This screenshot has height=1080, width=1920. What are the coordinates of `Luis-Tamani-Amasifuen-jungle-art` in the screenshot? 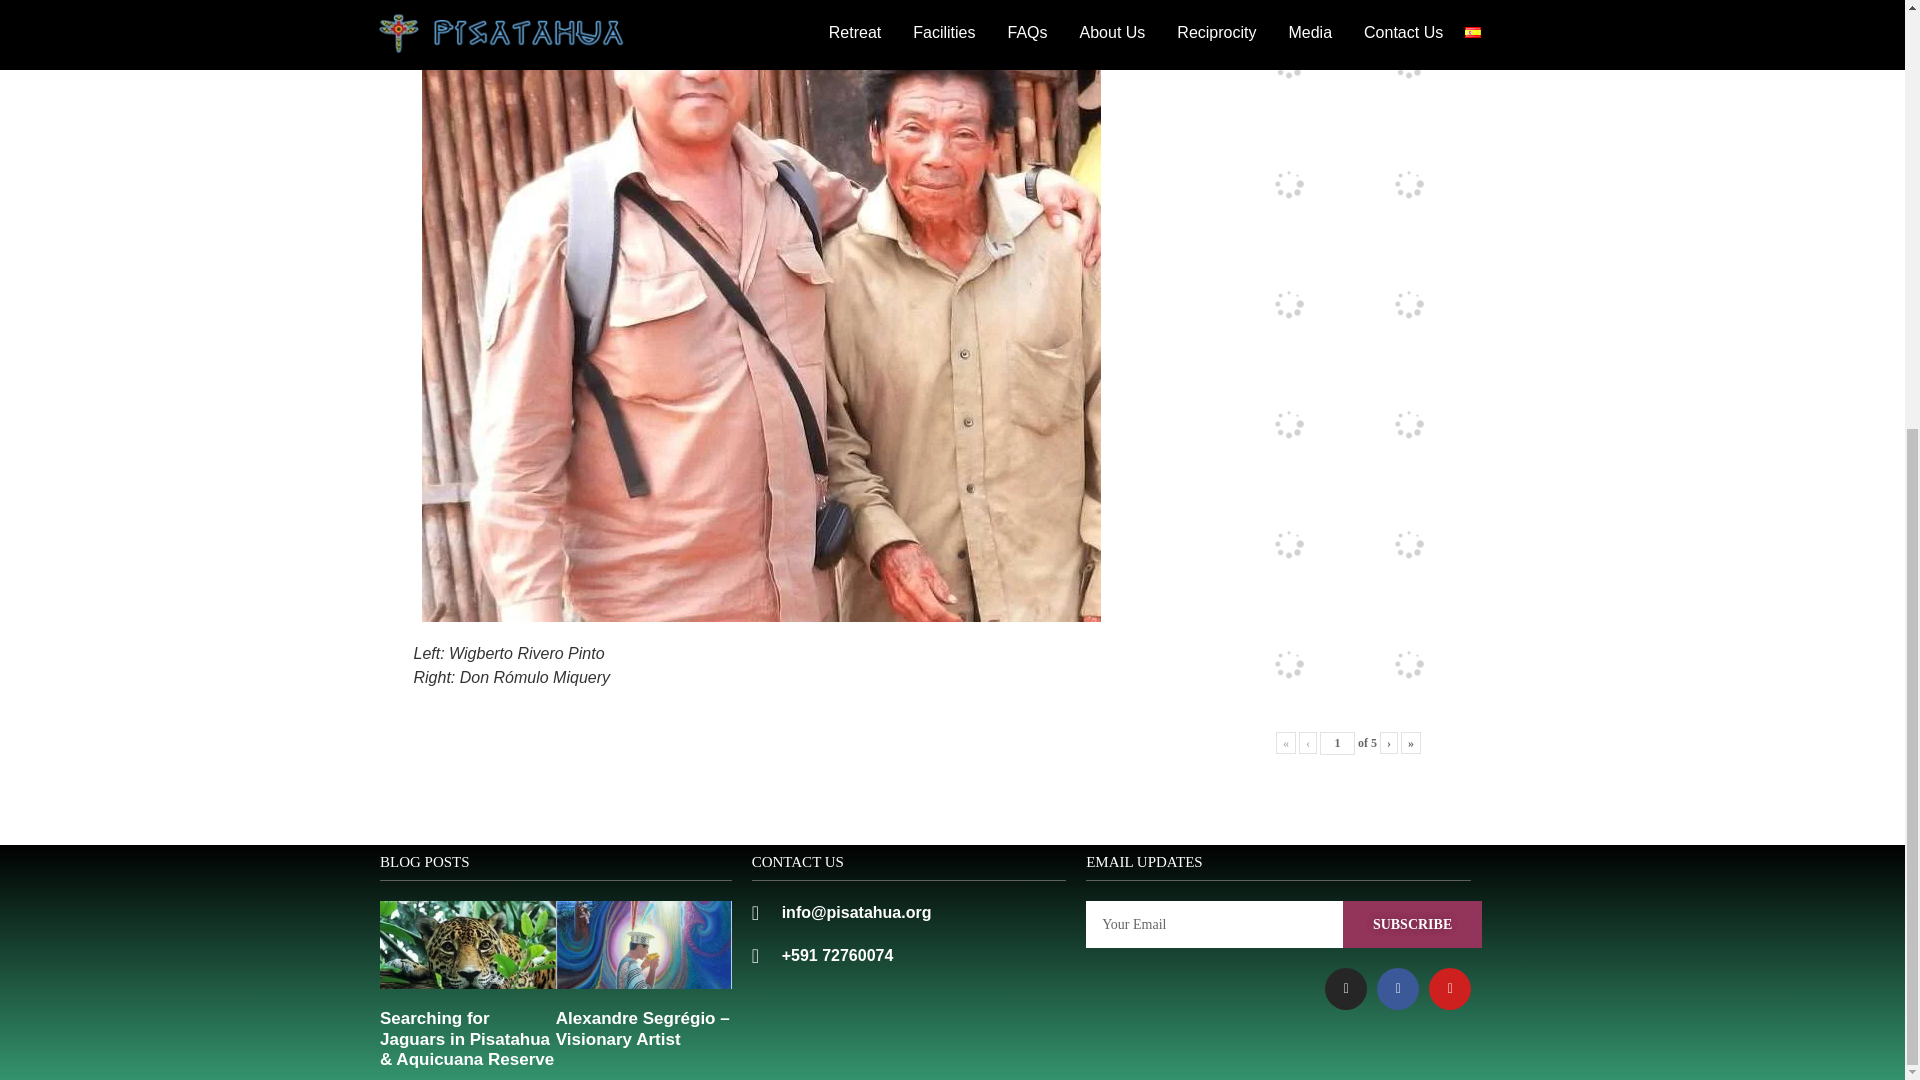 It's located at (1288, 424).